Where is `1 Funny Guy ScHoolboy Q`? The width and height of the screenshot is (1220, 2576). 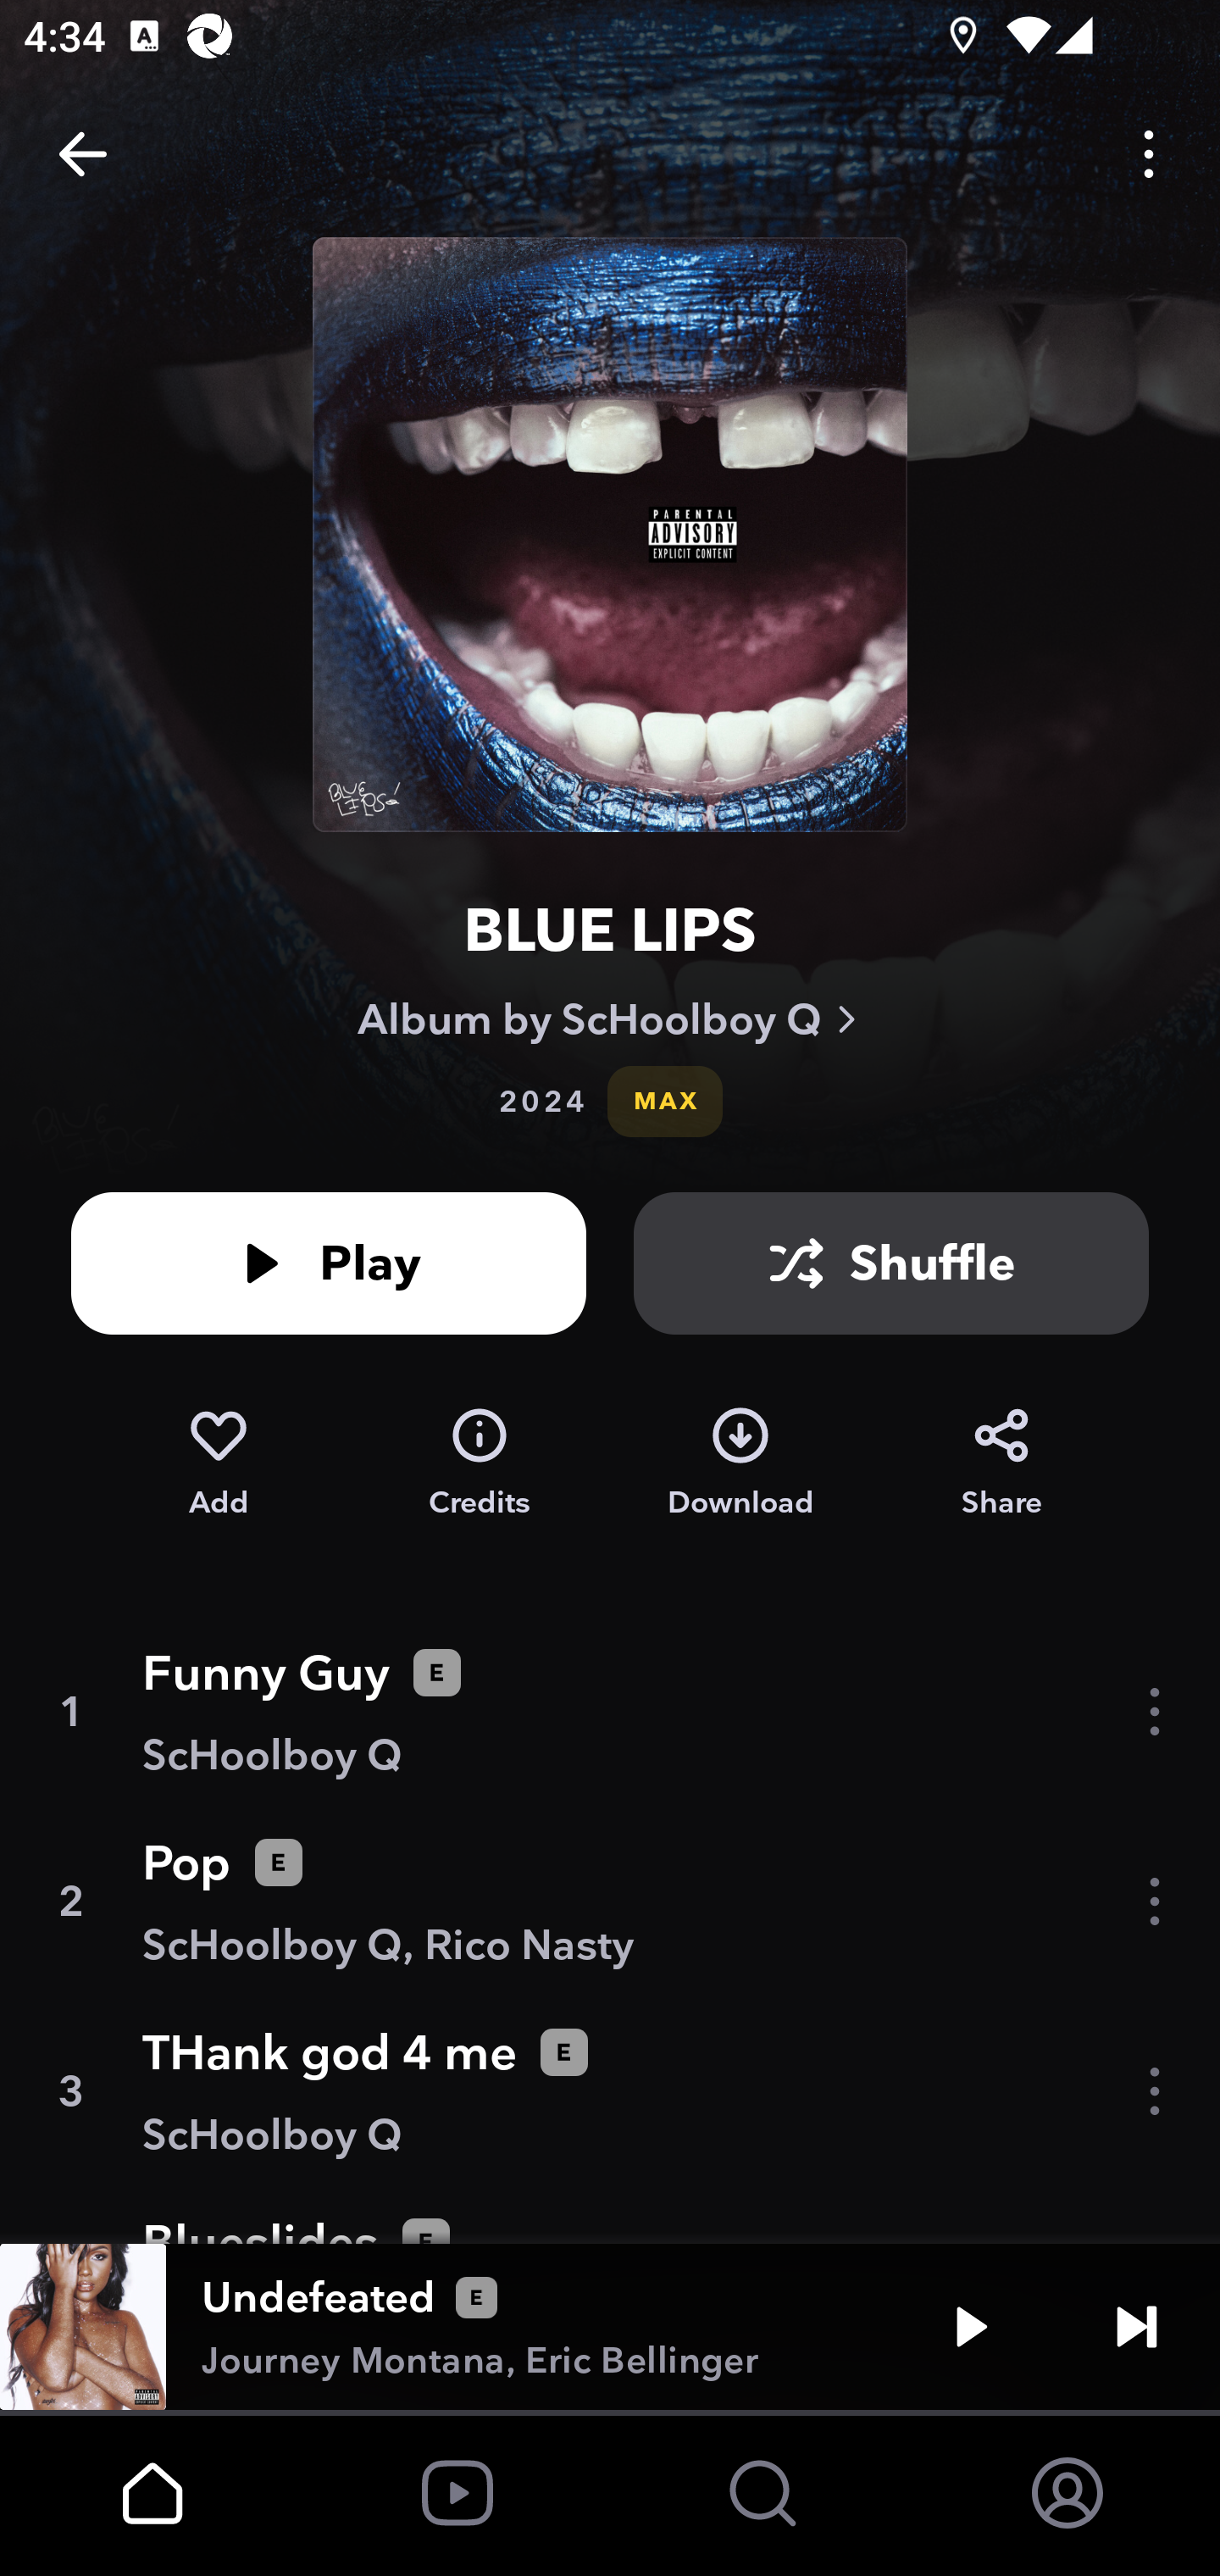
1 Funny Guy ScHoolboy Q is located at coordinates (610, 1712).